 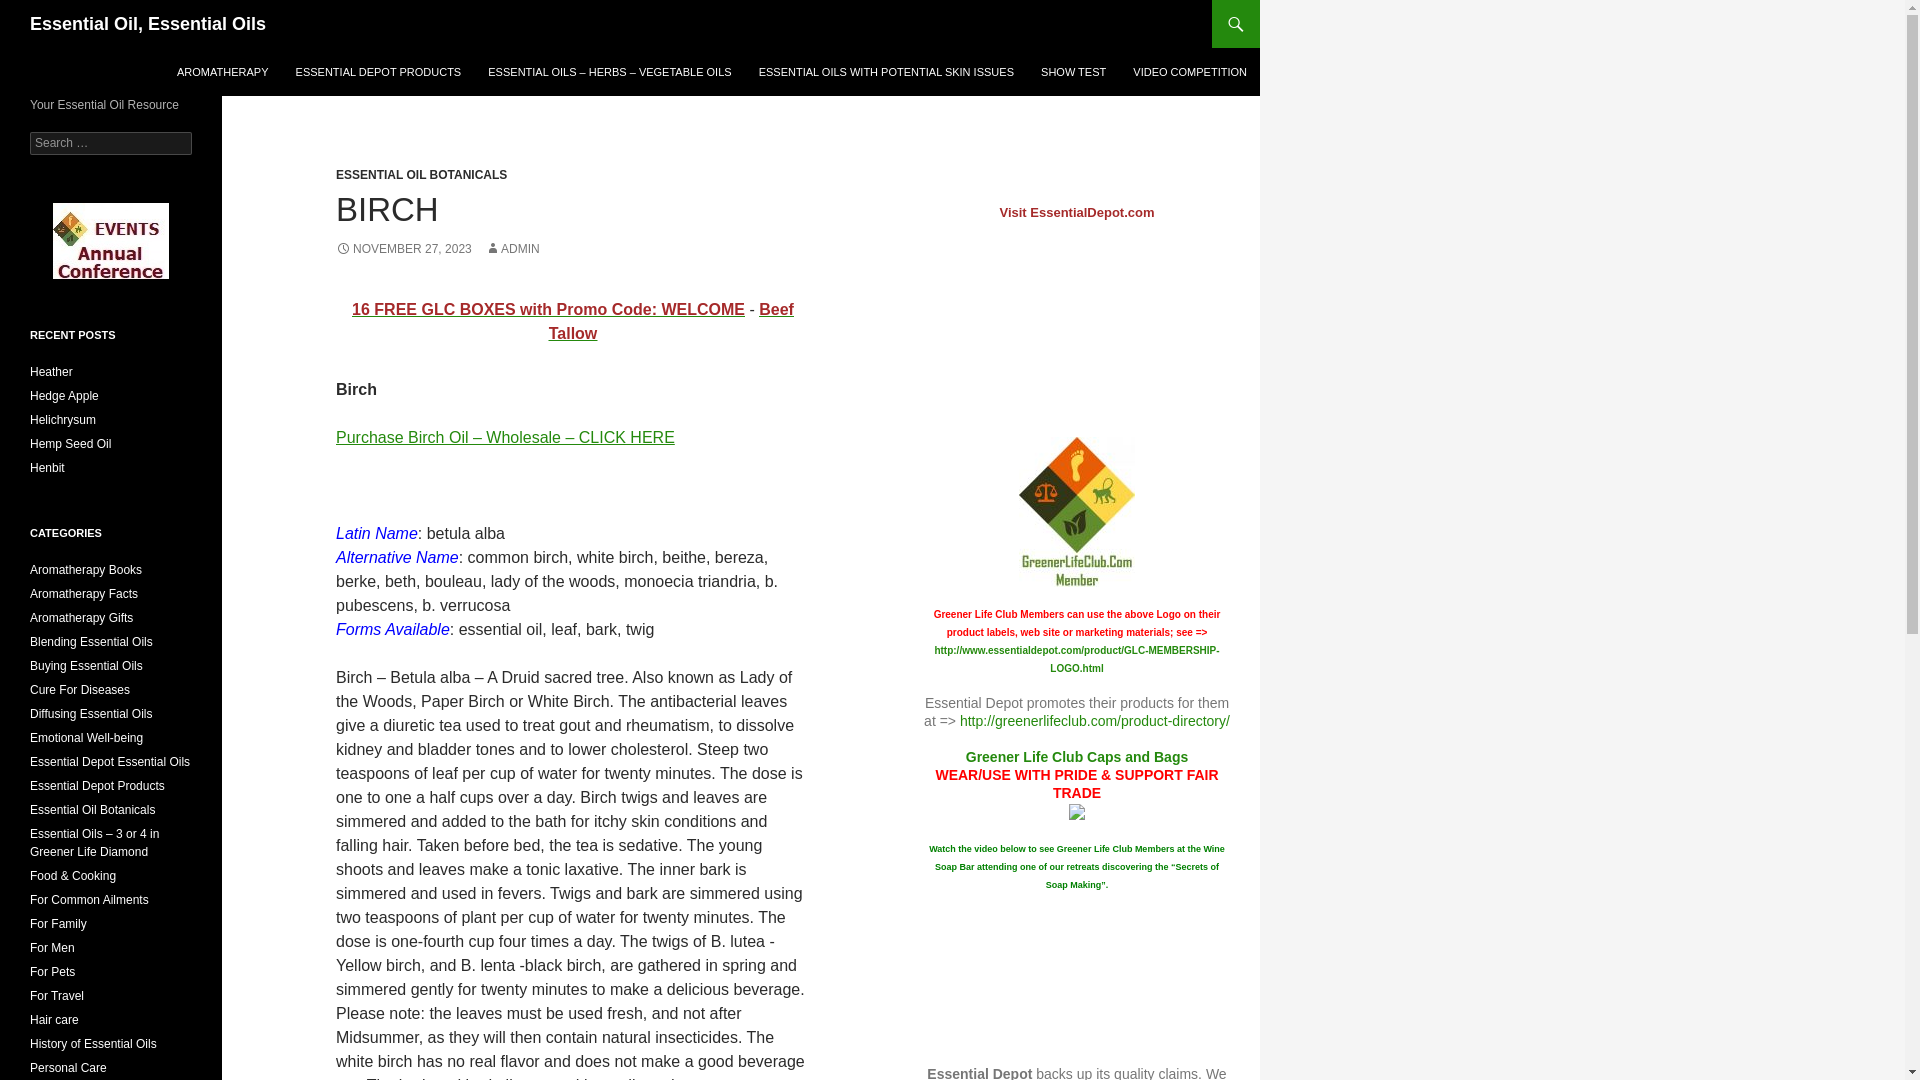 What do you see at coordinates (222, 72) in the screenshot?
I see `AROMATHERAPY` at bounding box center [222, 72].